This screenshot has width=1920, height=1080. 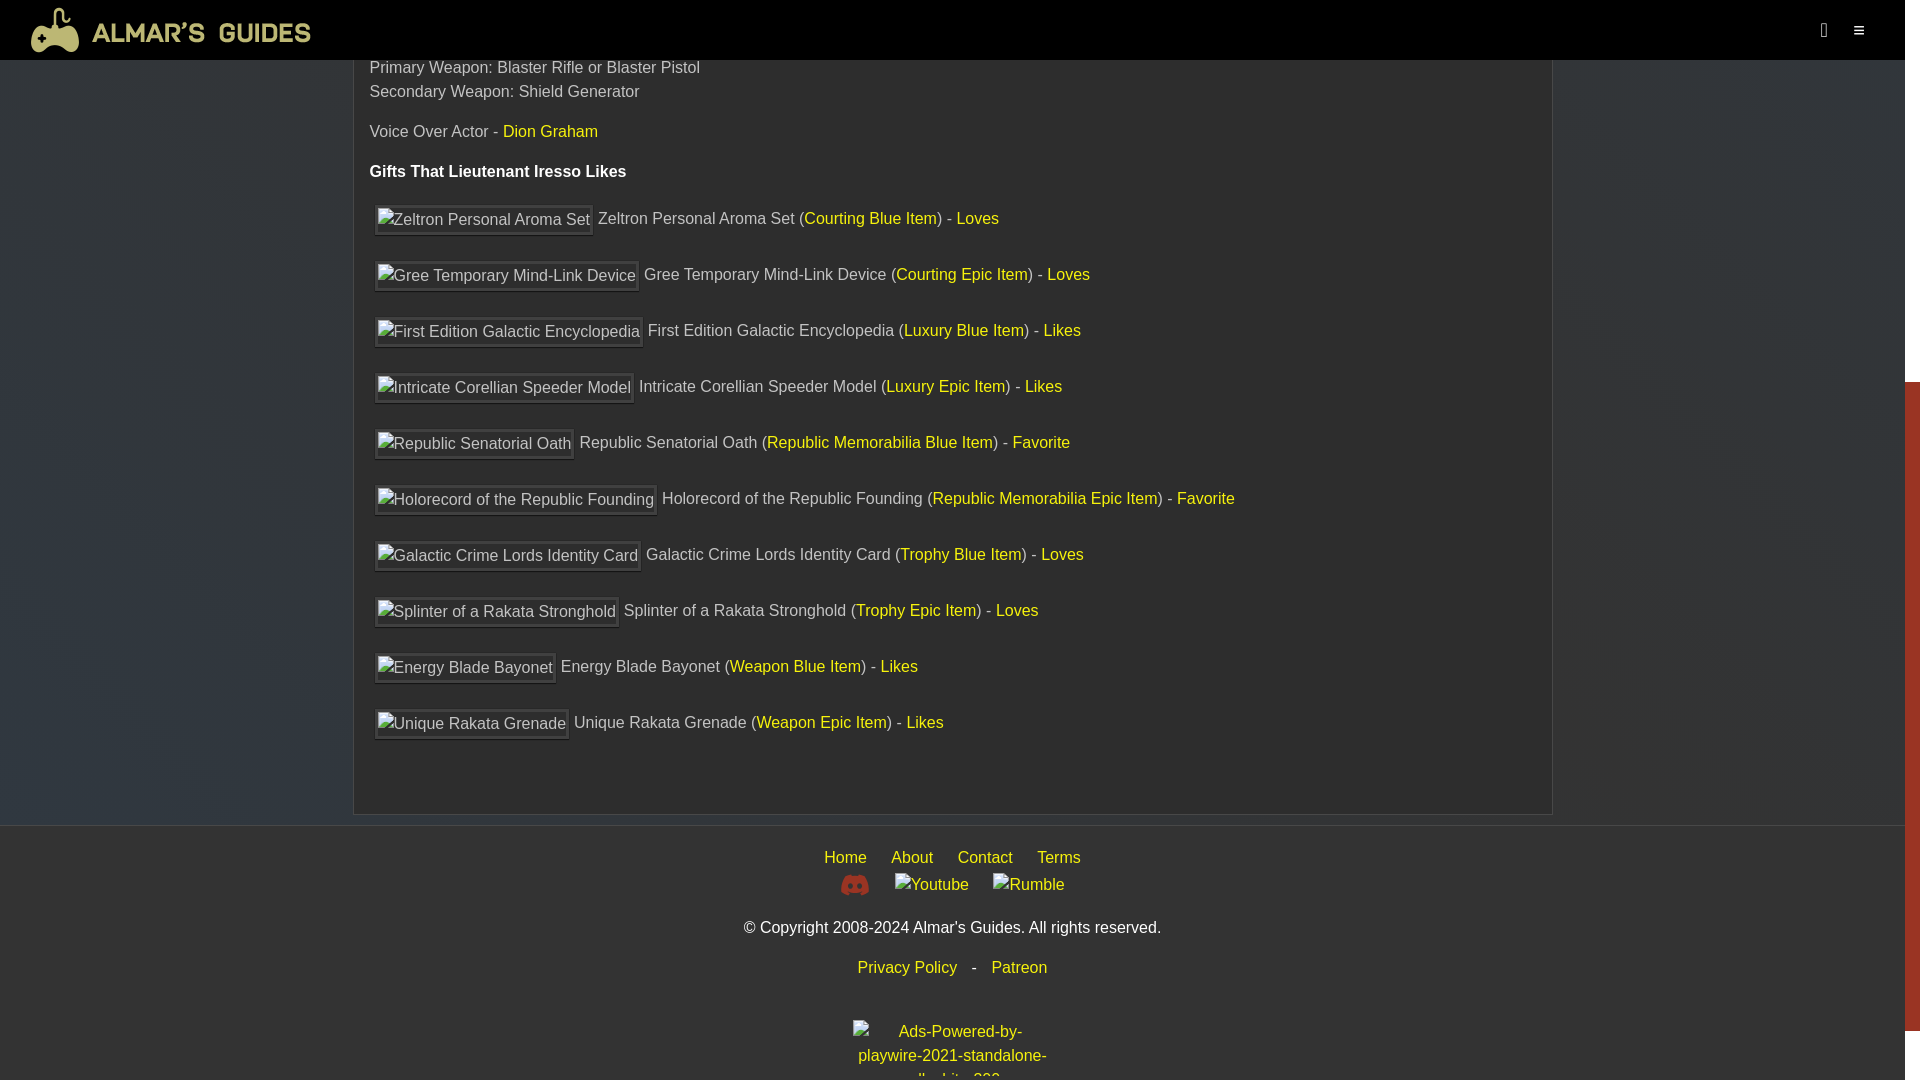 What do you see at coordinates (964, 330) in the screenshot?
I see `Luxury Blue Item` at bounding box center [964, 330].